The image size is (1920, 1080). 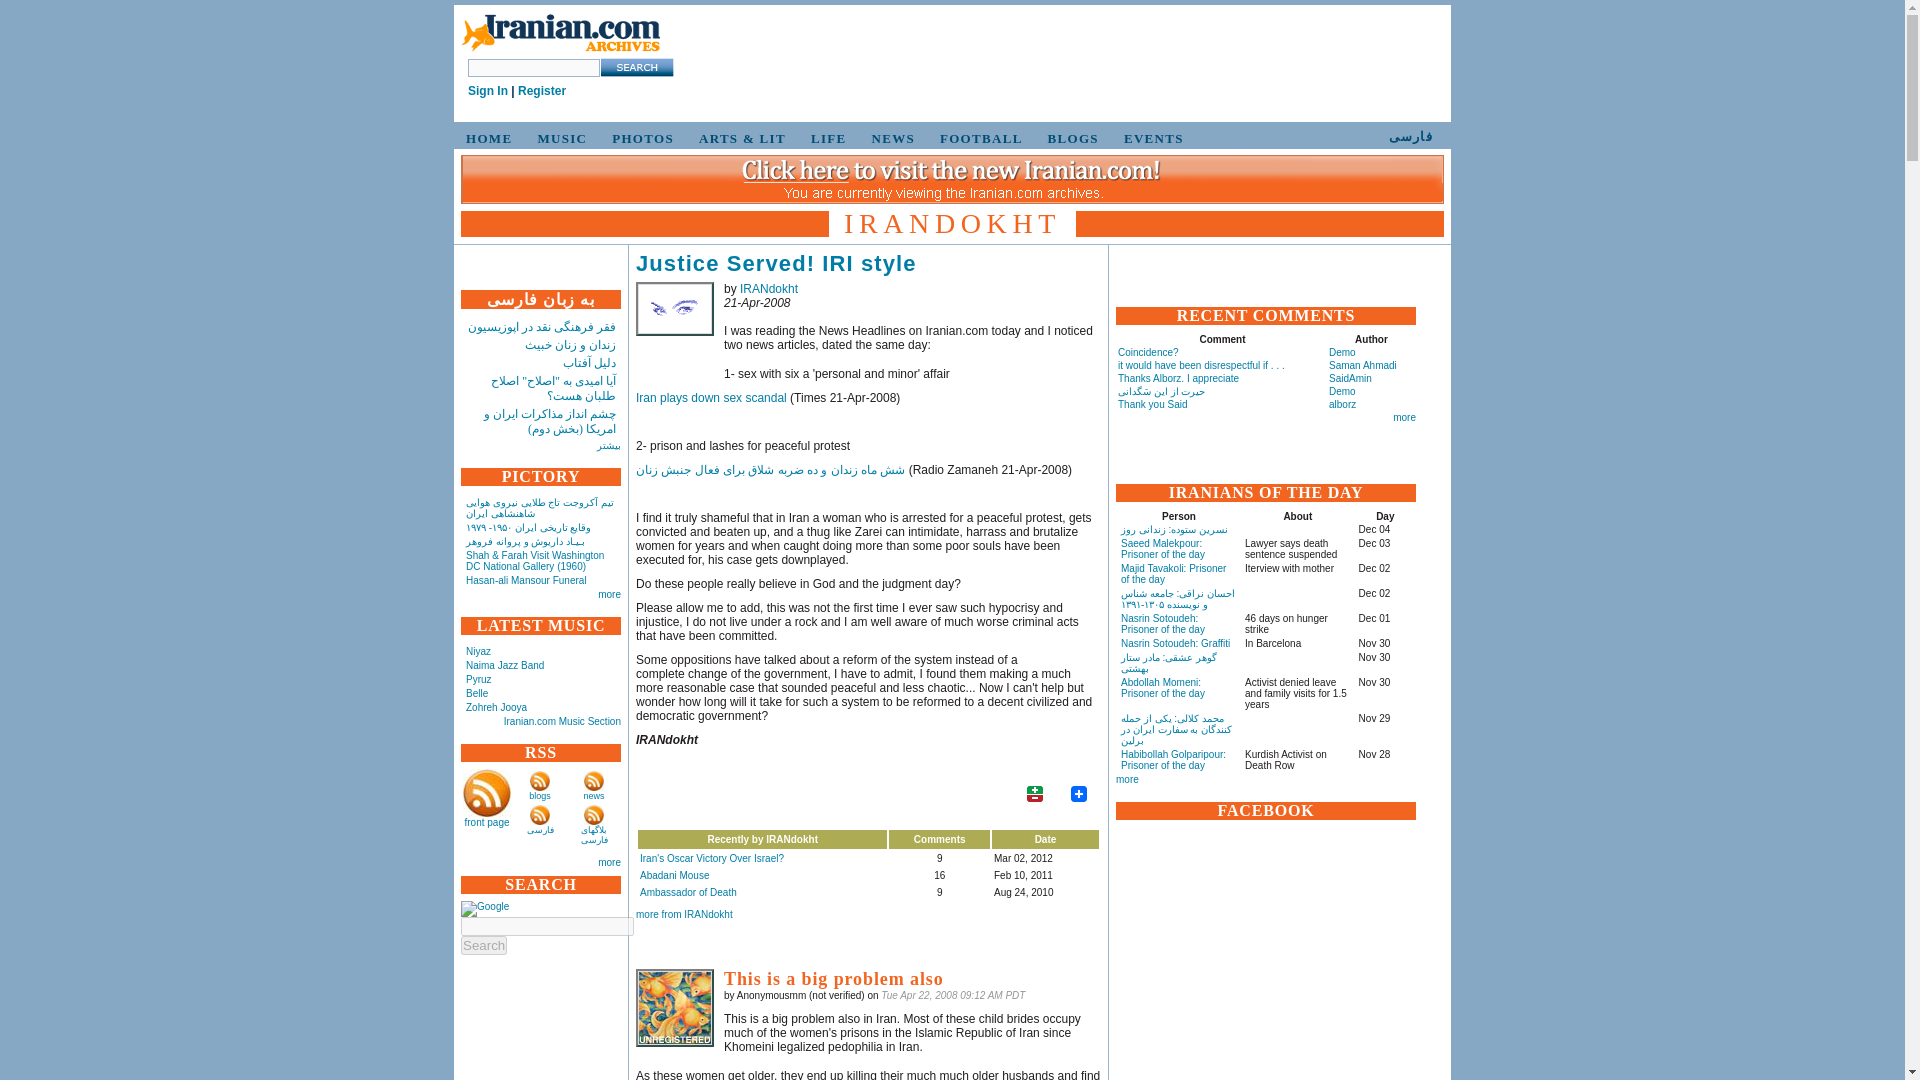 What do you see at coordinates (825, 138) in the screenshot?
I see `LIFE` at bounding box center [825, 138].